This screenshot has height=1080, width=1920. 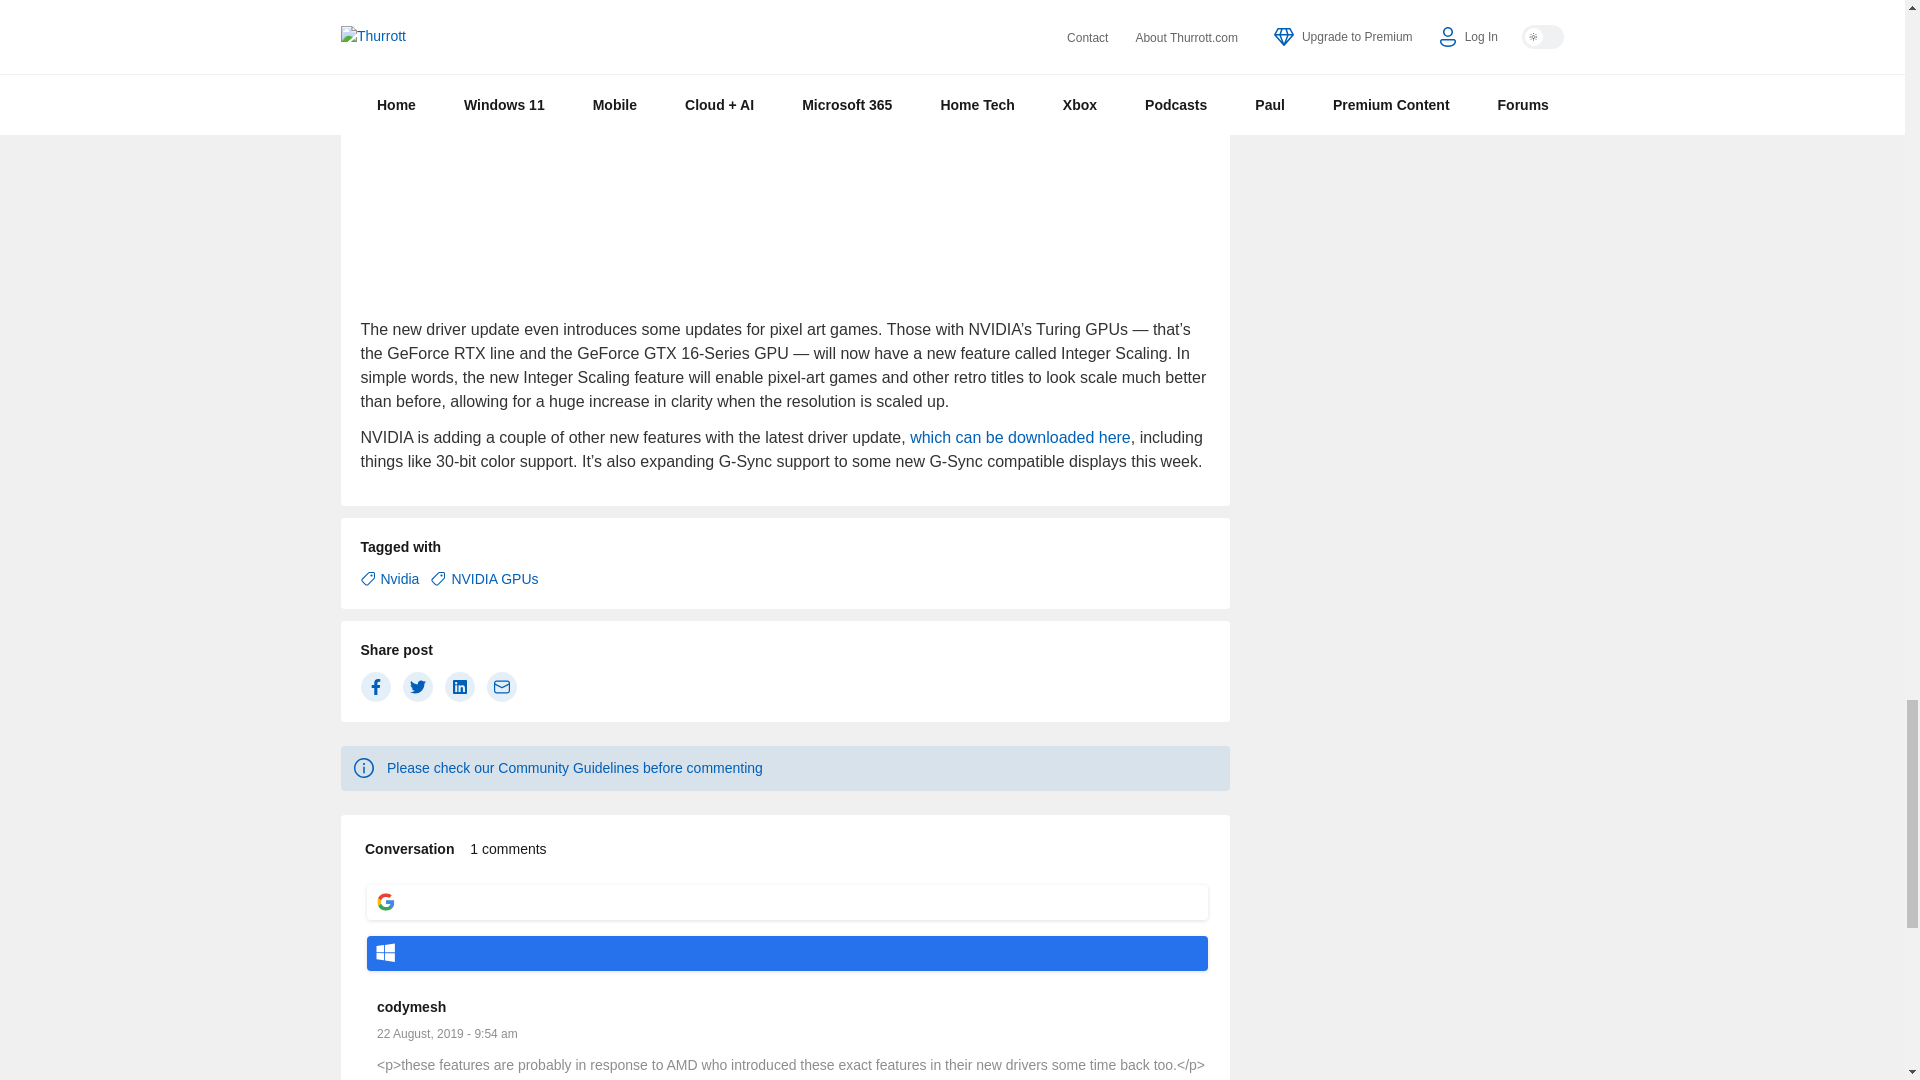 I want to click on Login with Google, so click(x=786, y=902).